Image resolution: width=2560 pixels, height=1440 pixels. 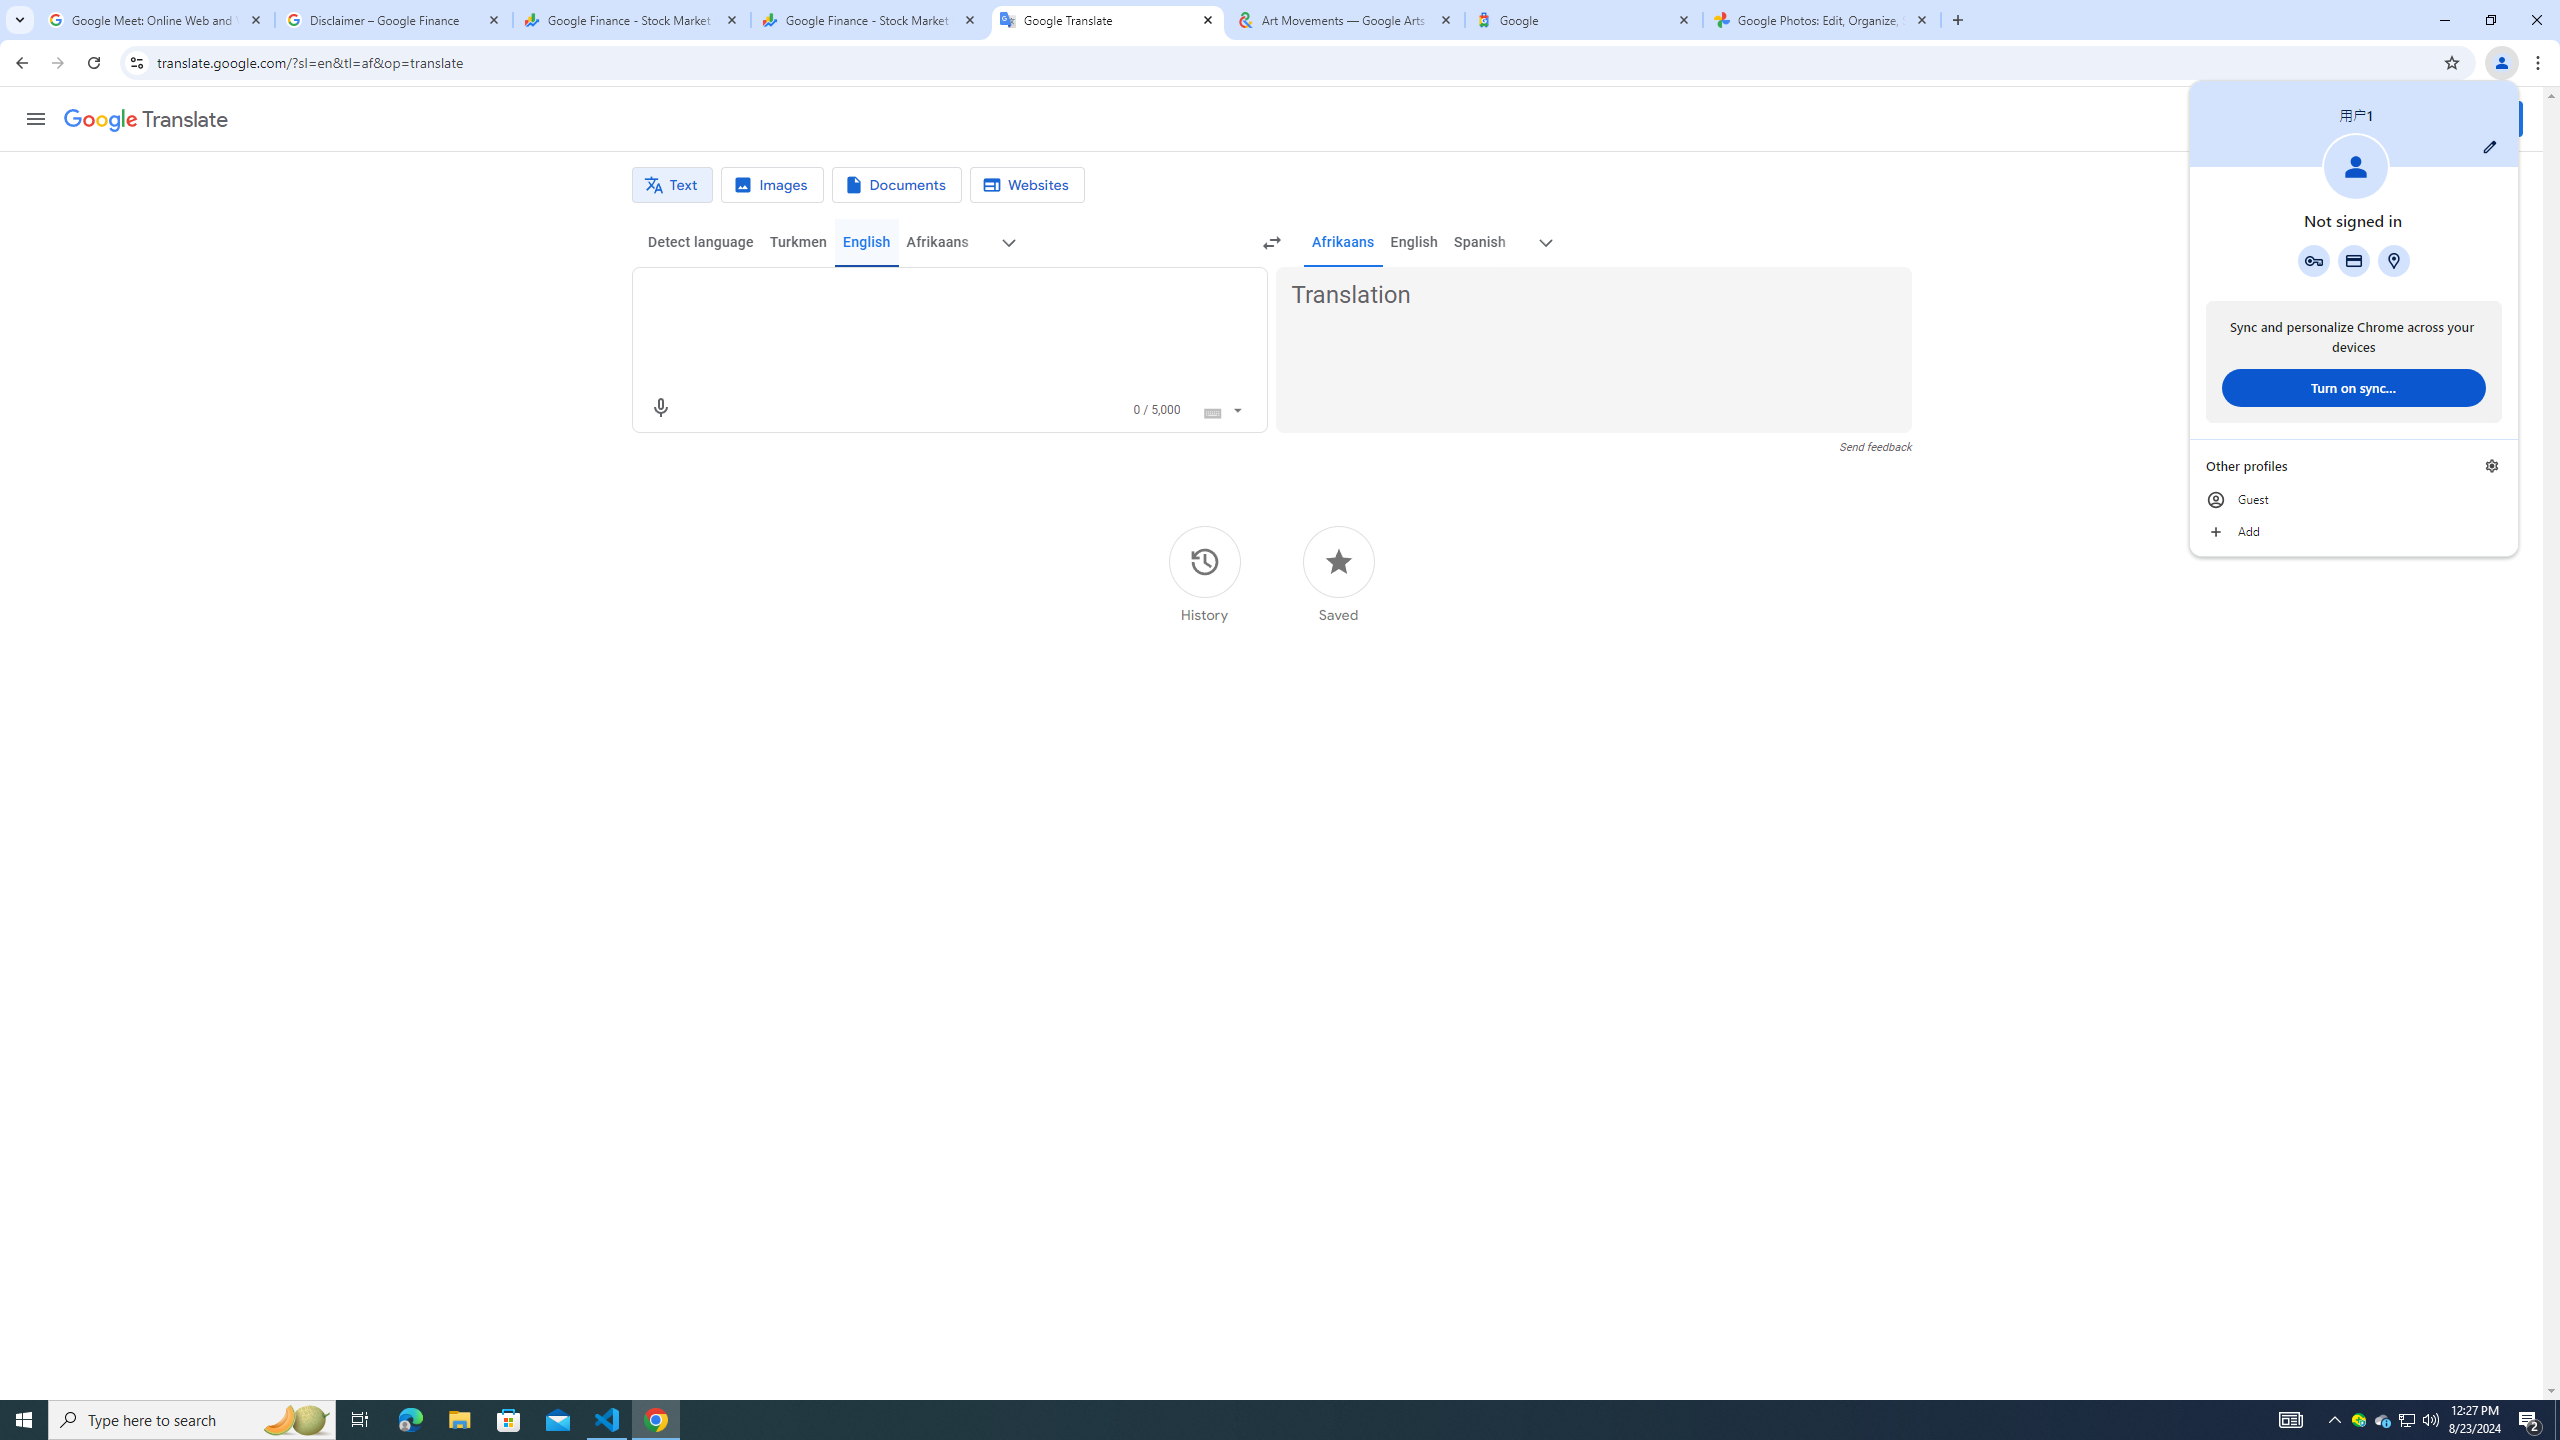 I want to click on Manage profiles, so click(x=2492, y=466).